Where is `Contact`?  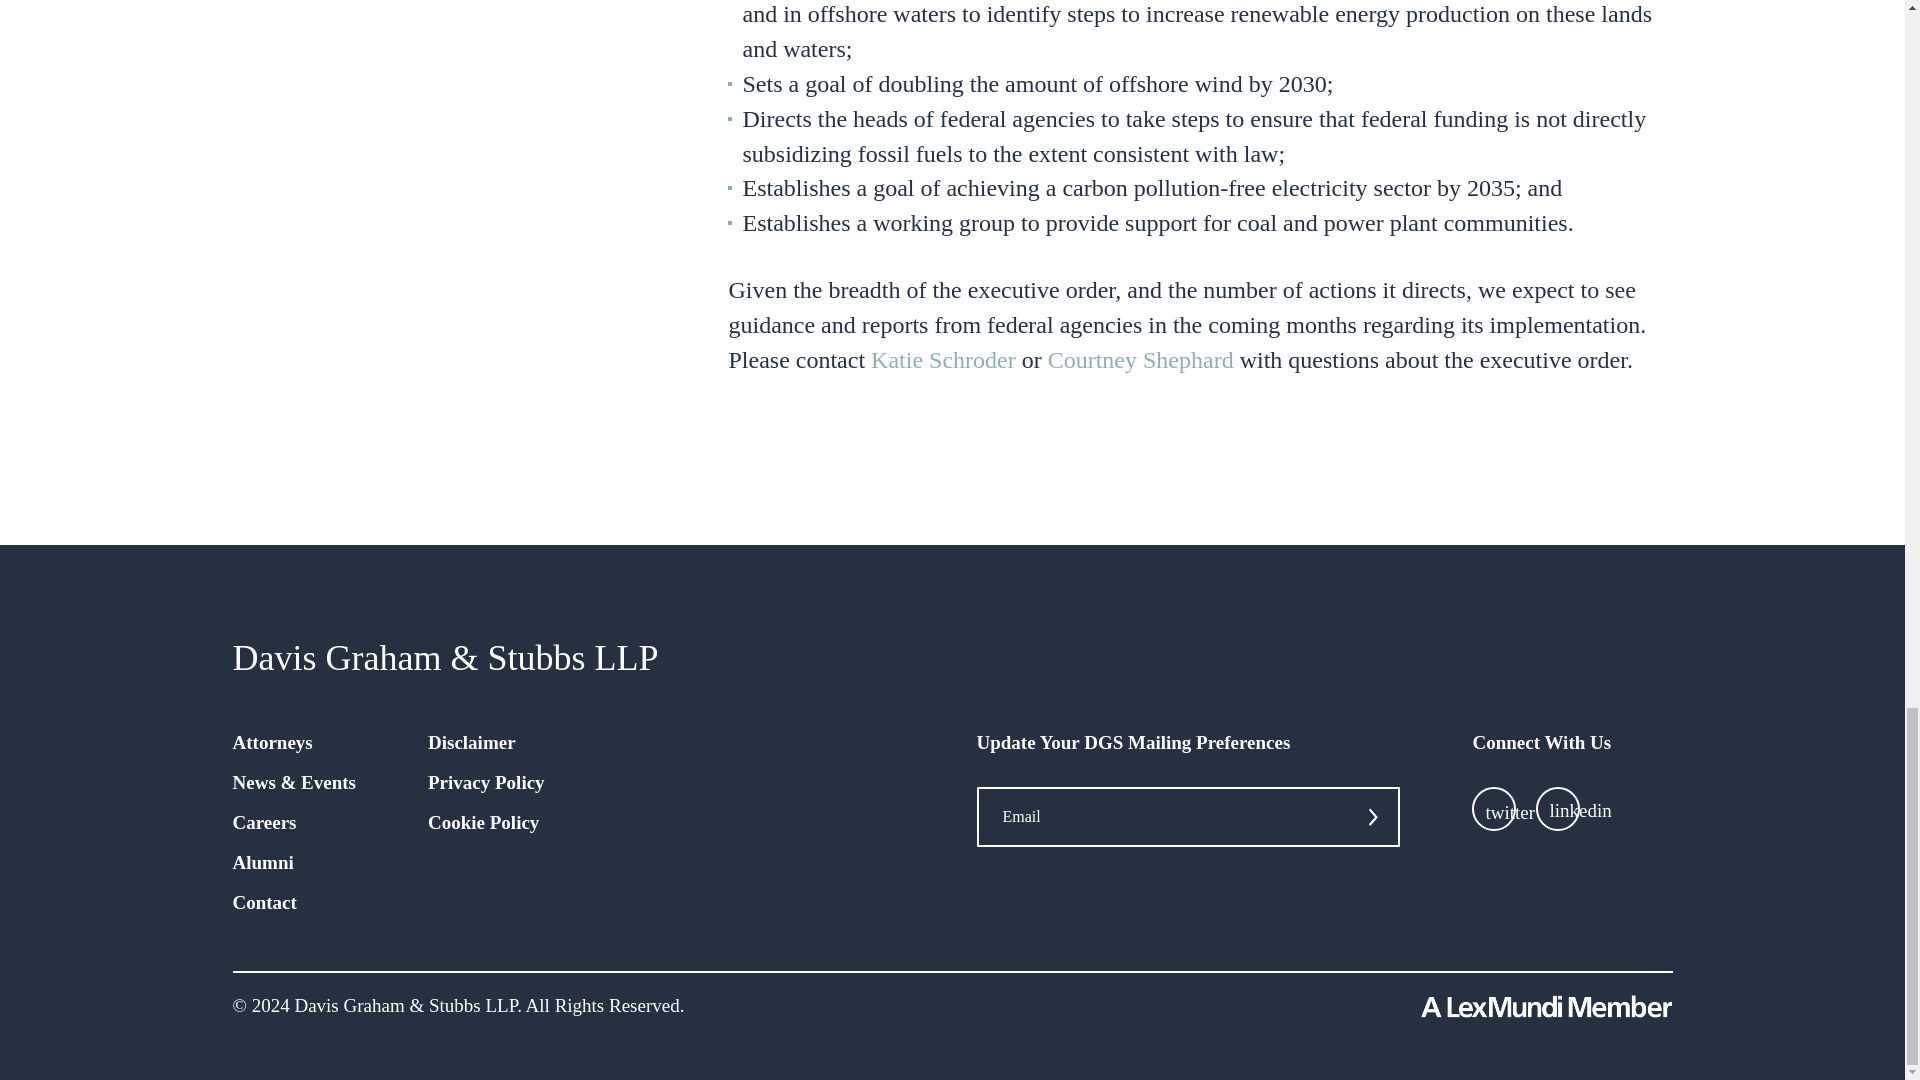
Contact is located at coordinates (264, 902).